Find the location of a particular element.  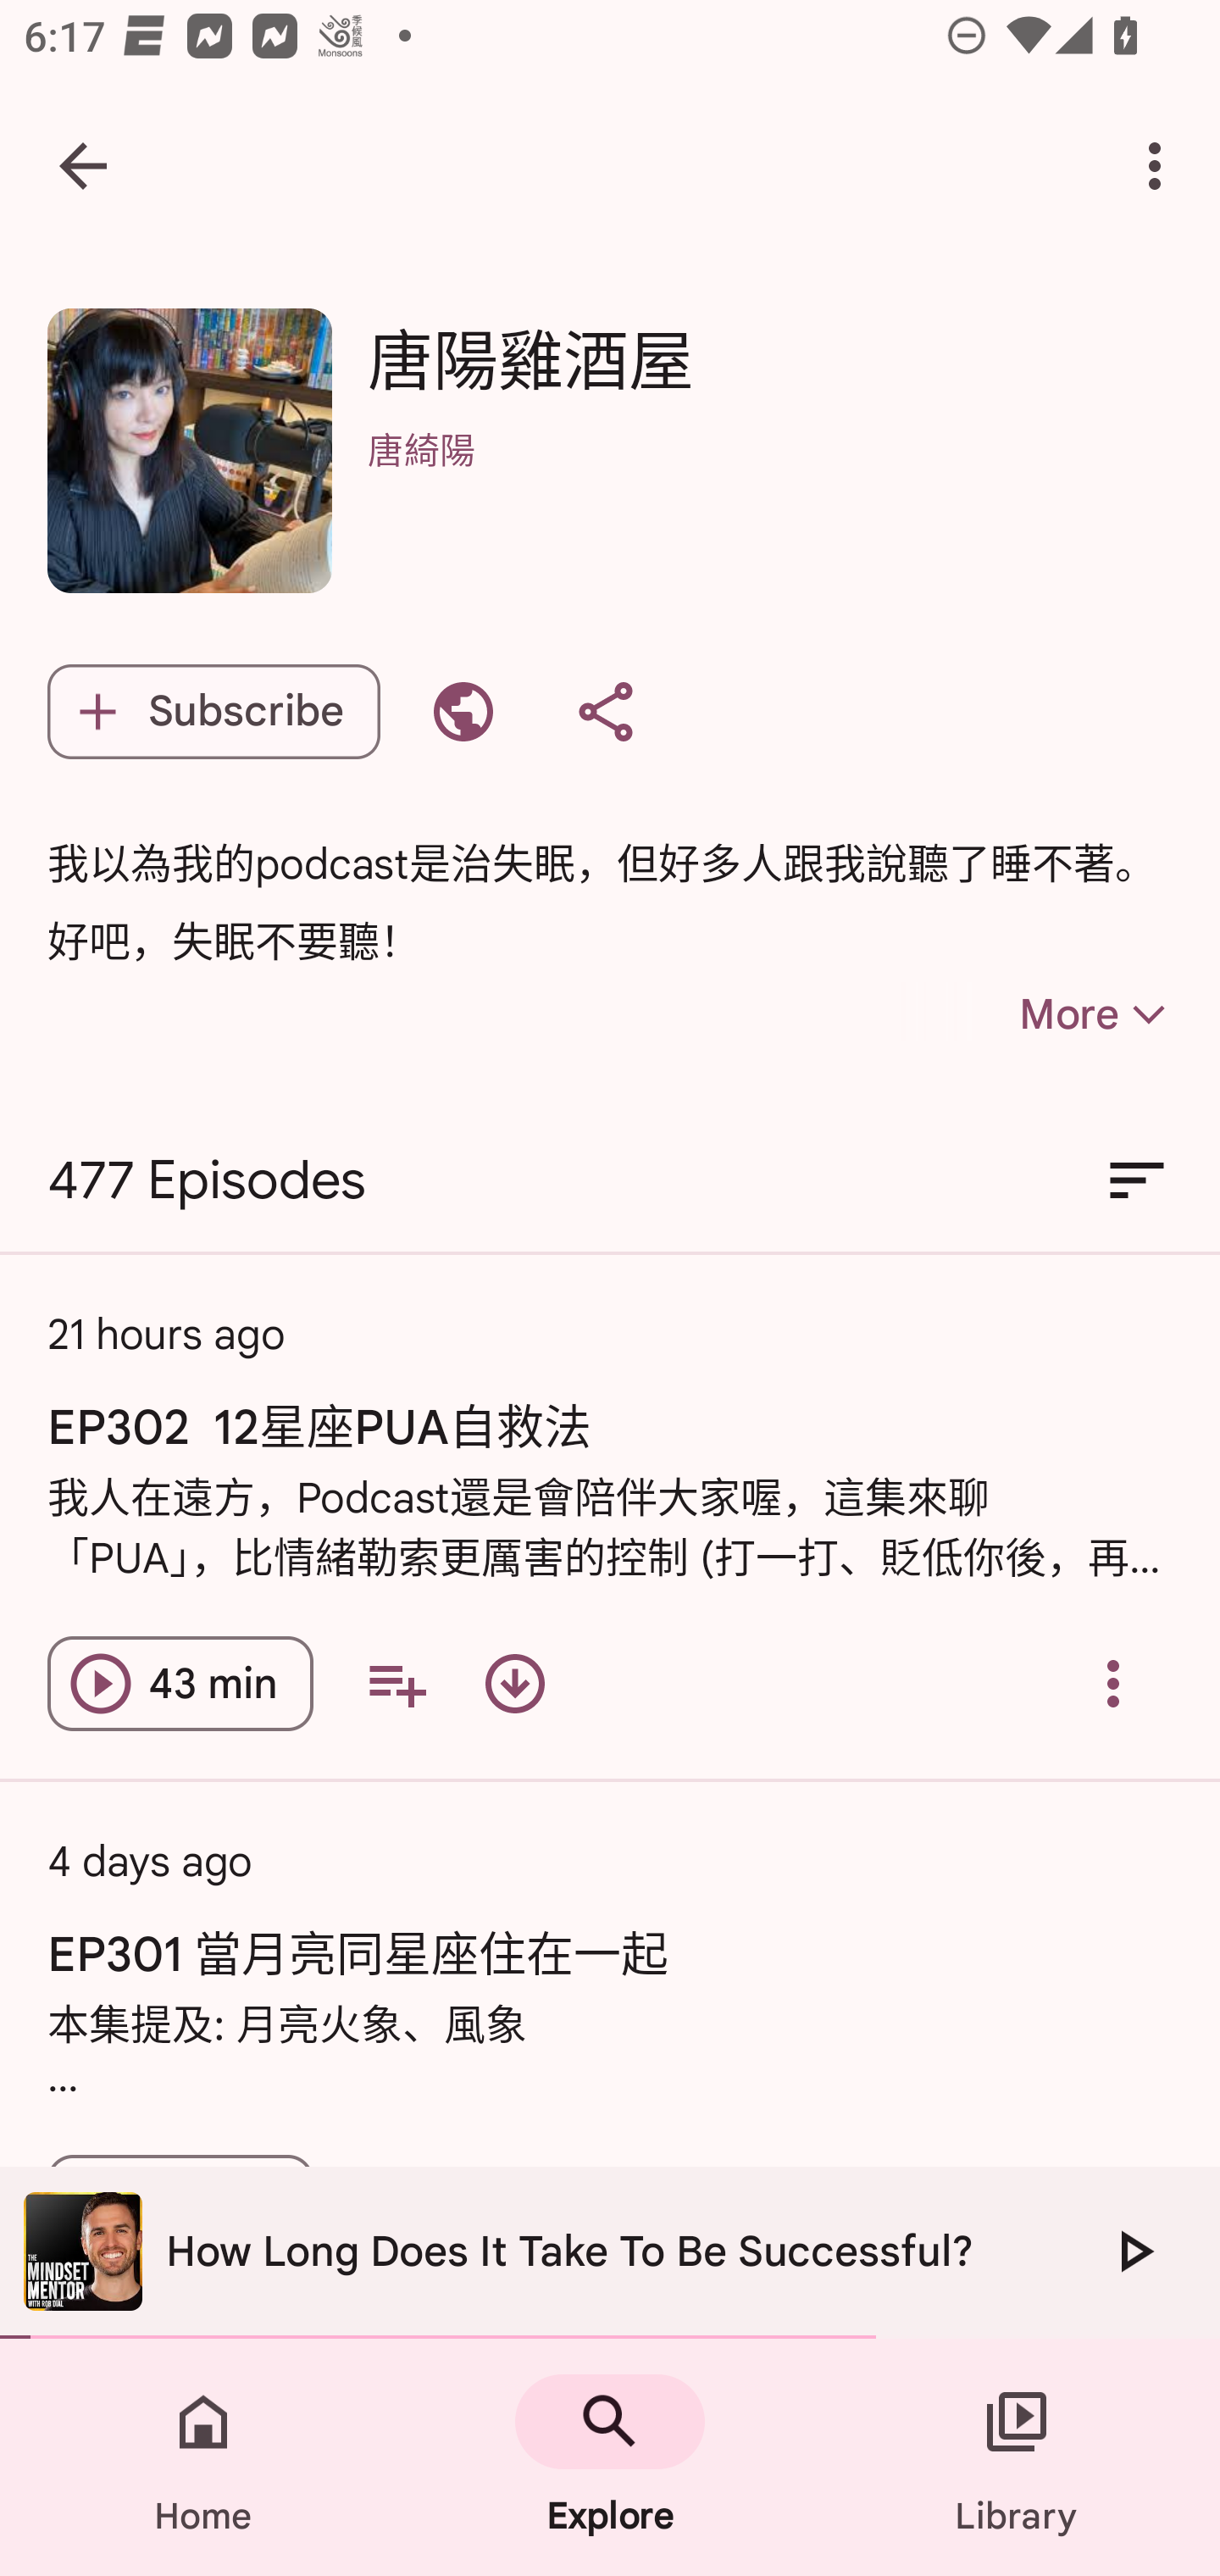

Home is located at coordinates (203, 2457).